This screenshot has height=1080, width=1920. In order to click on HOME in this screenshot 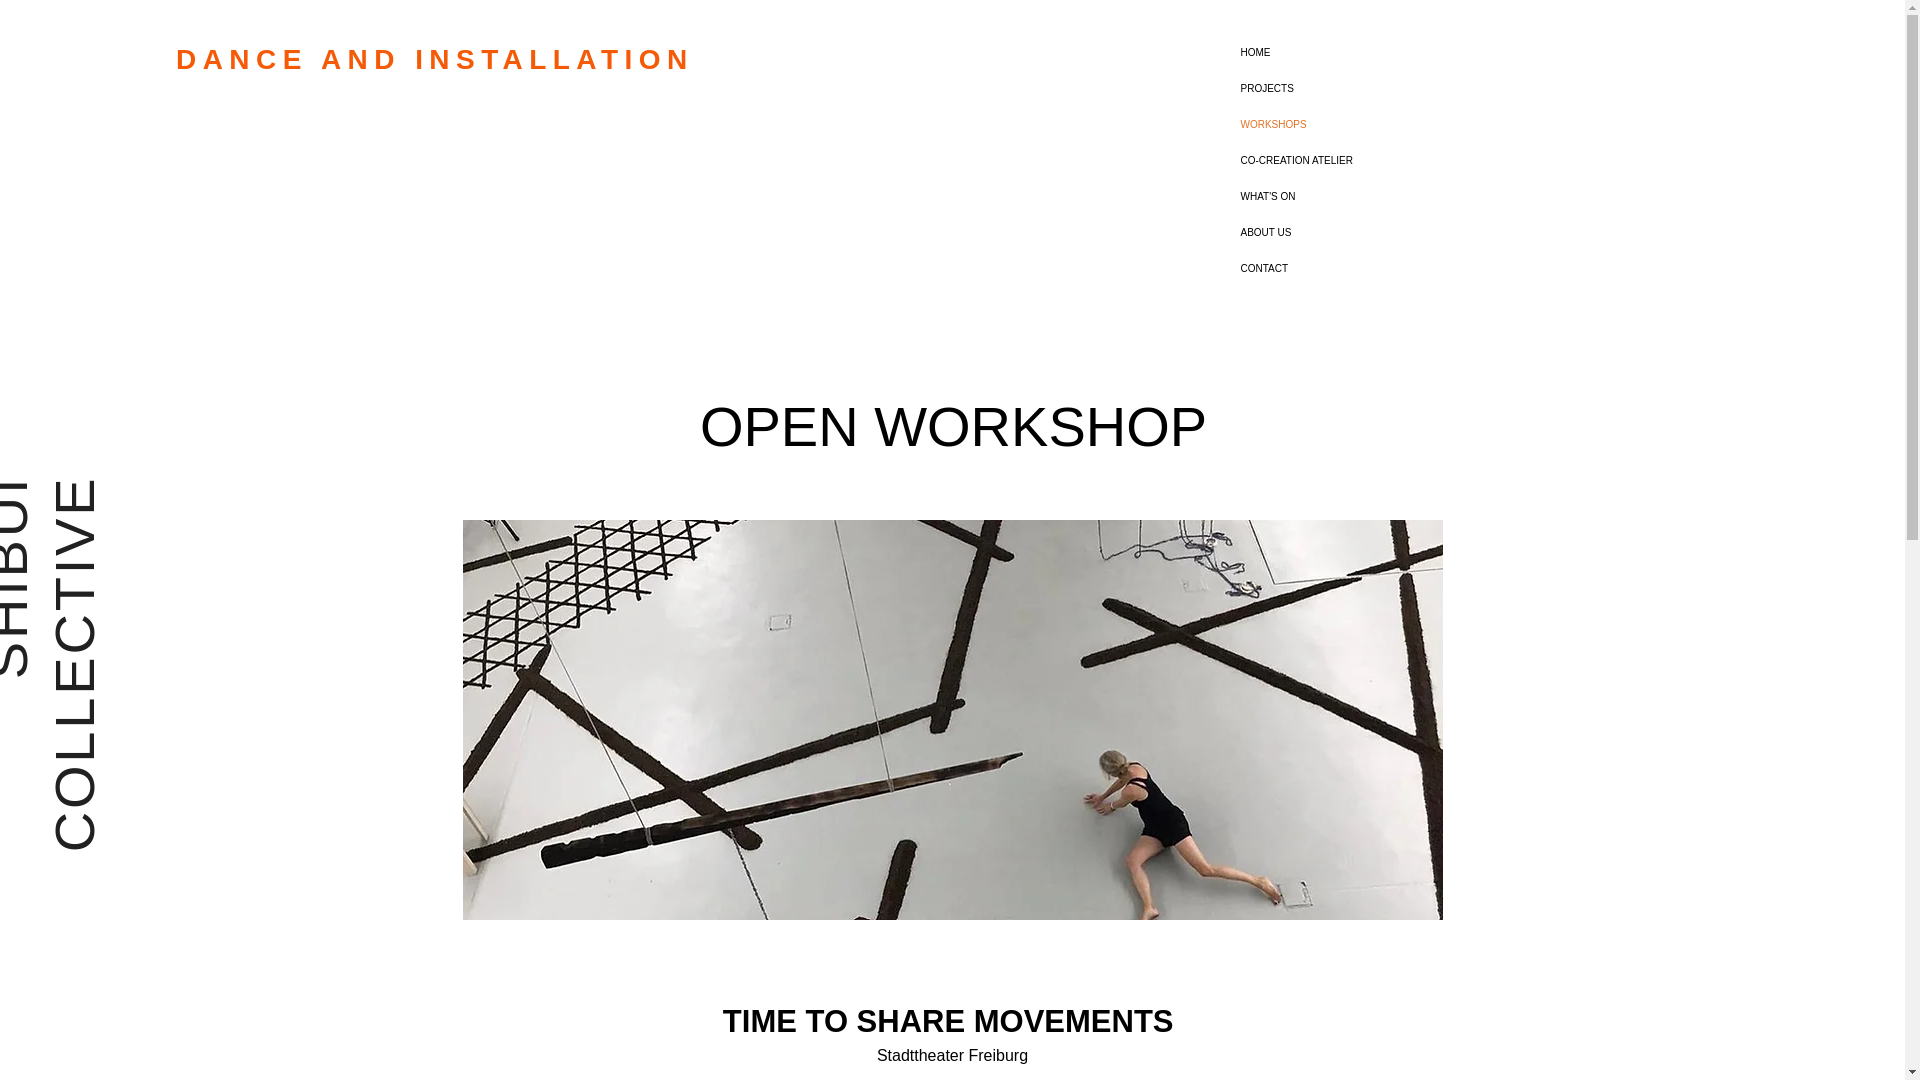, I will do `click(1337, 52)`.